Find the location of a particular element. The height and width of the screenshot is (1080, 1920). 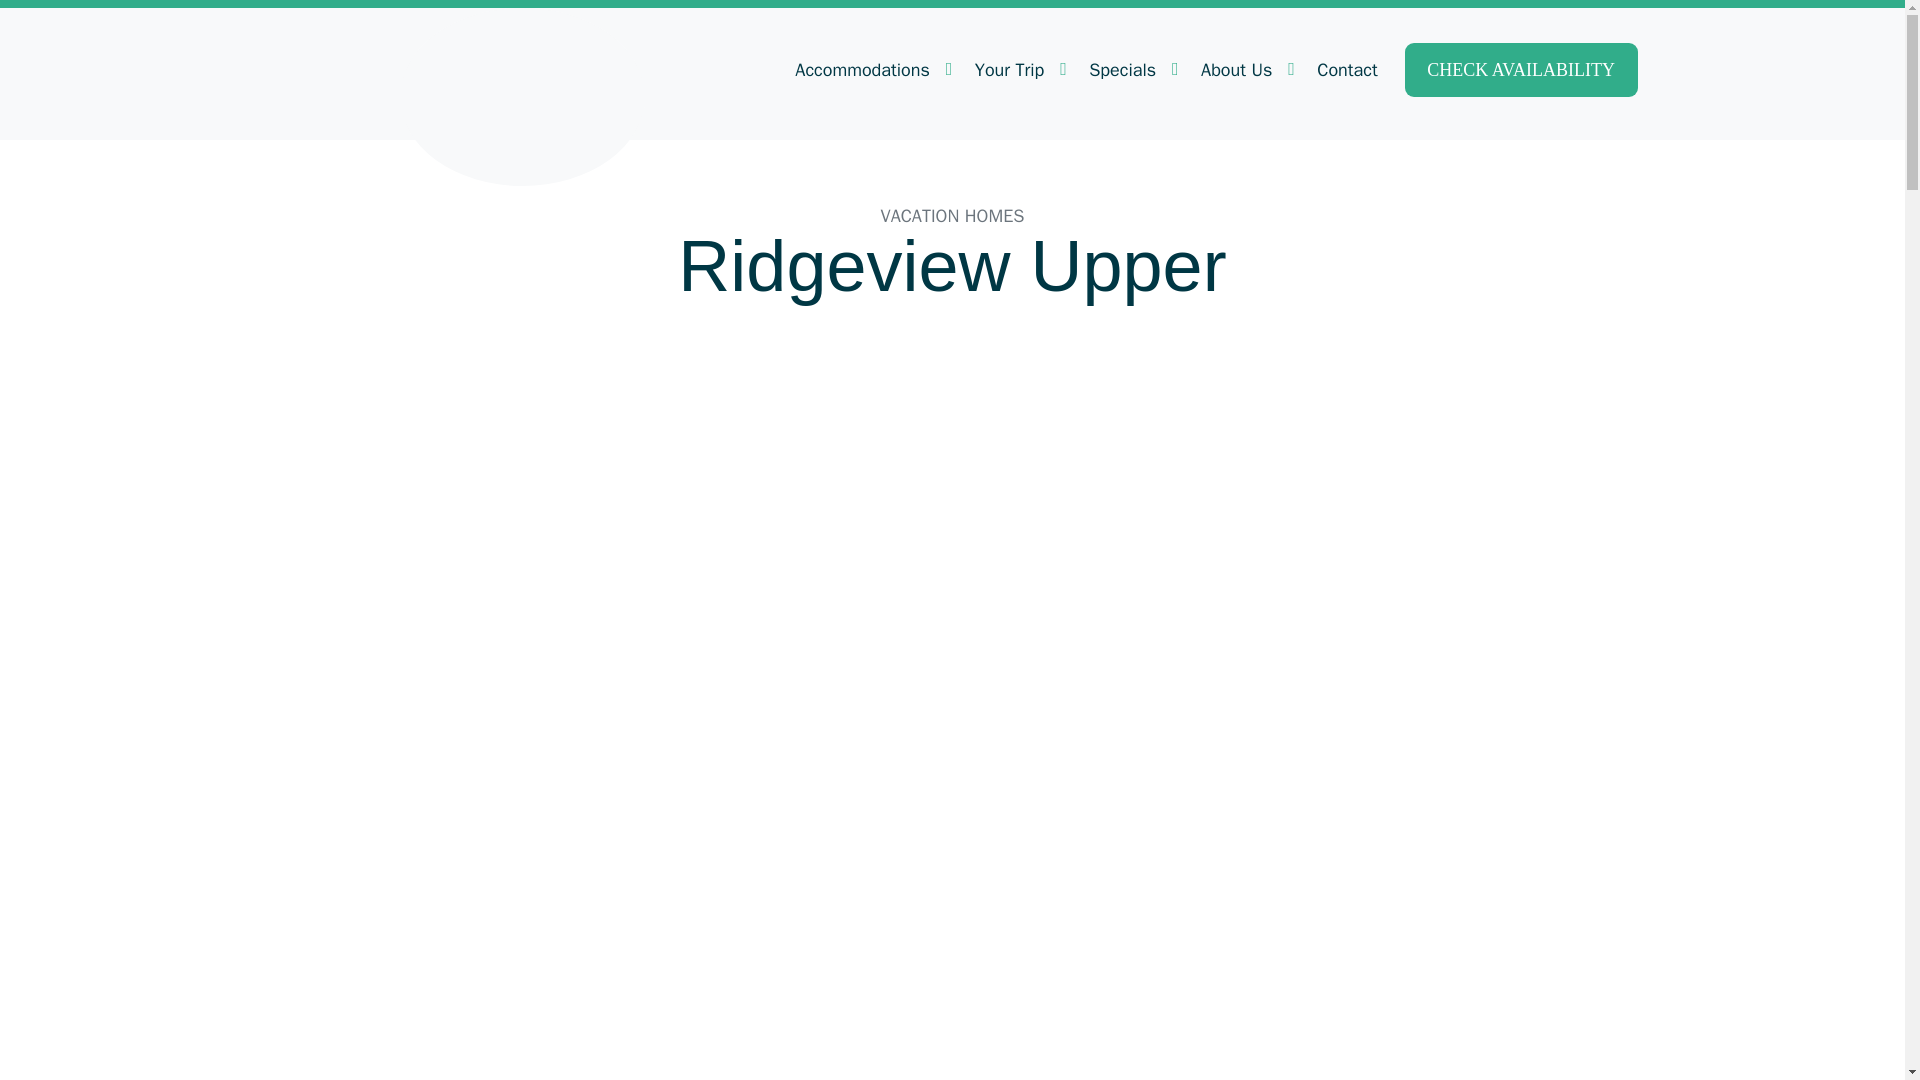

Specials is located at coordinates (1130, 70).